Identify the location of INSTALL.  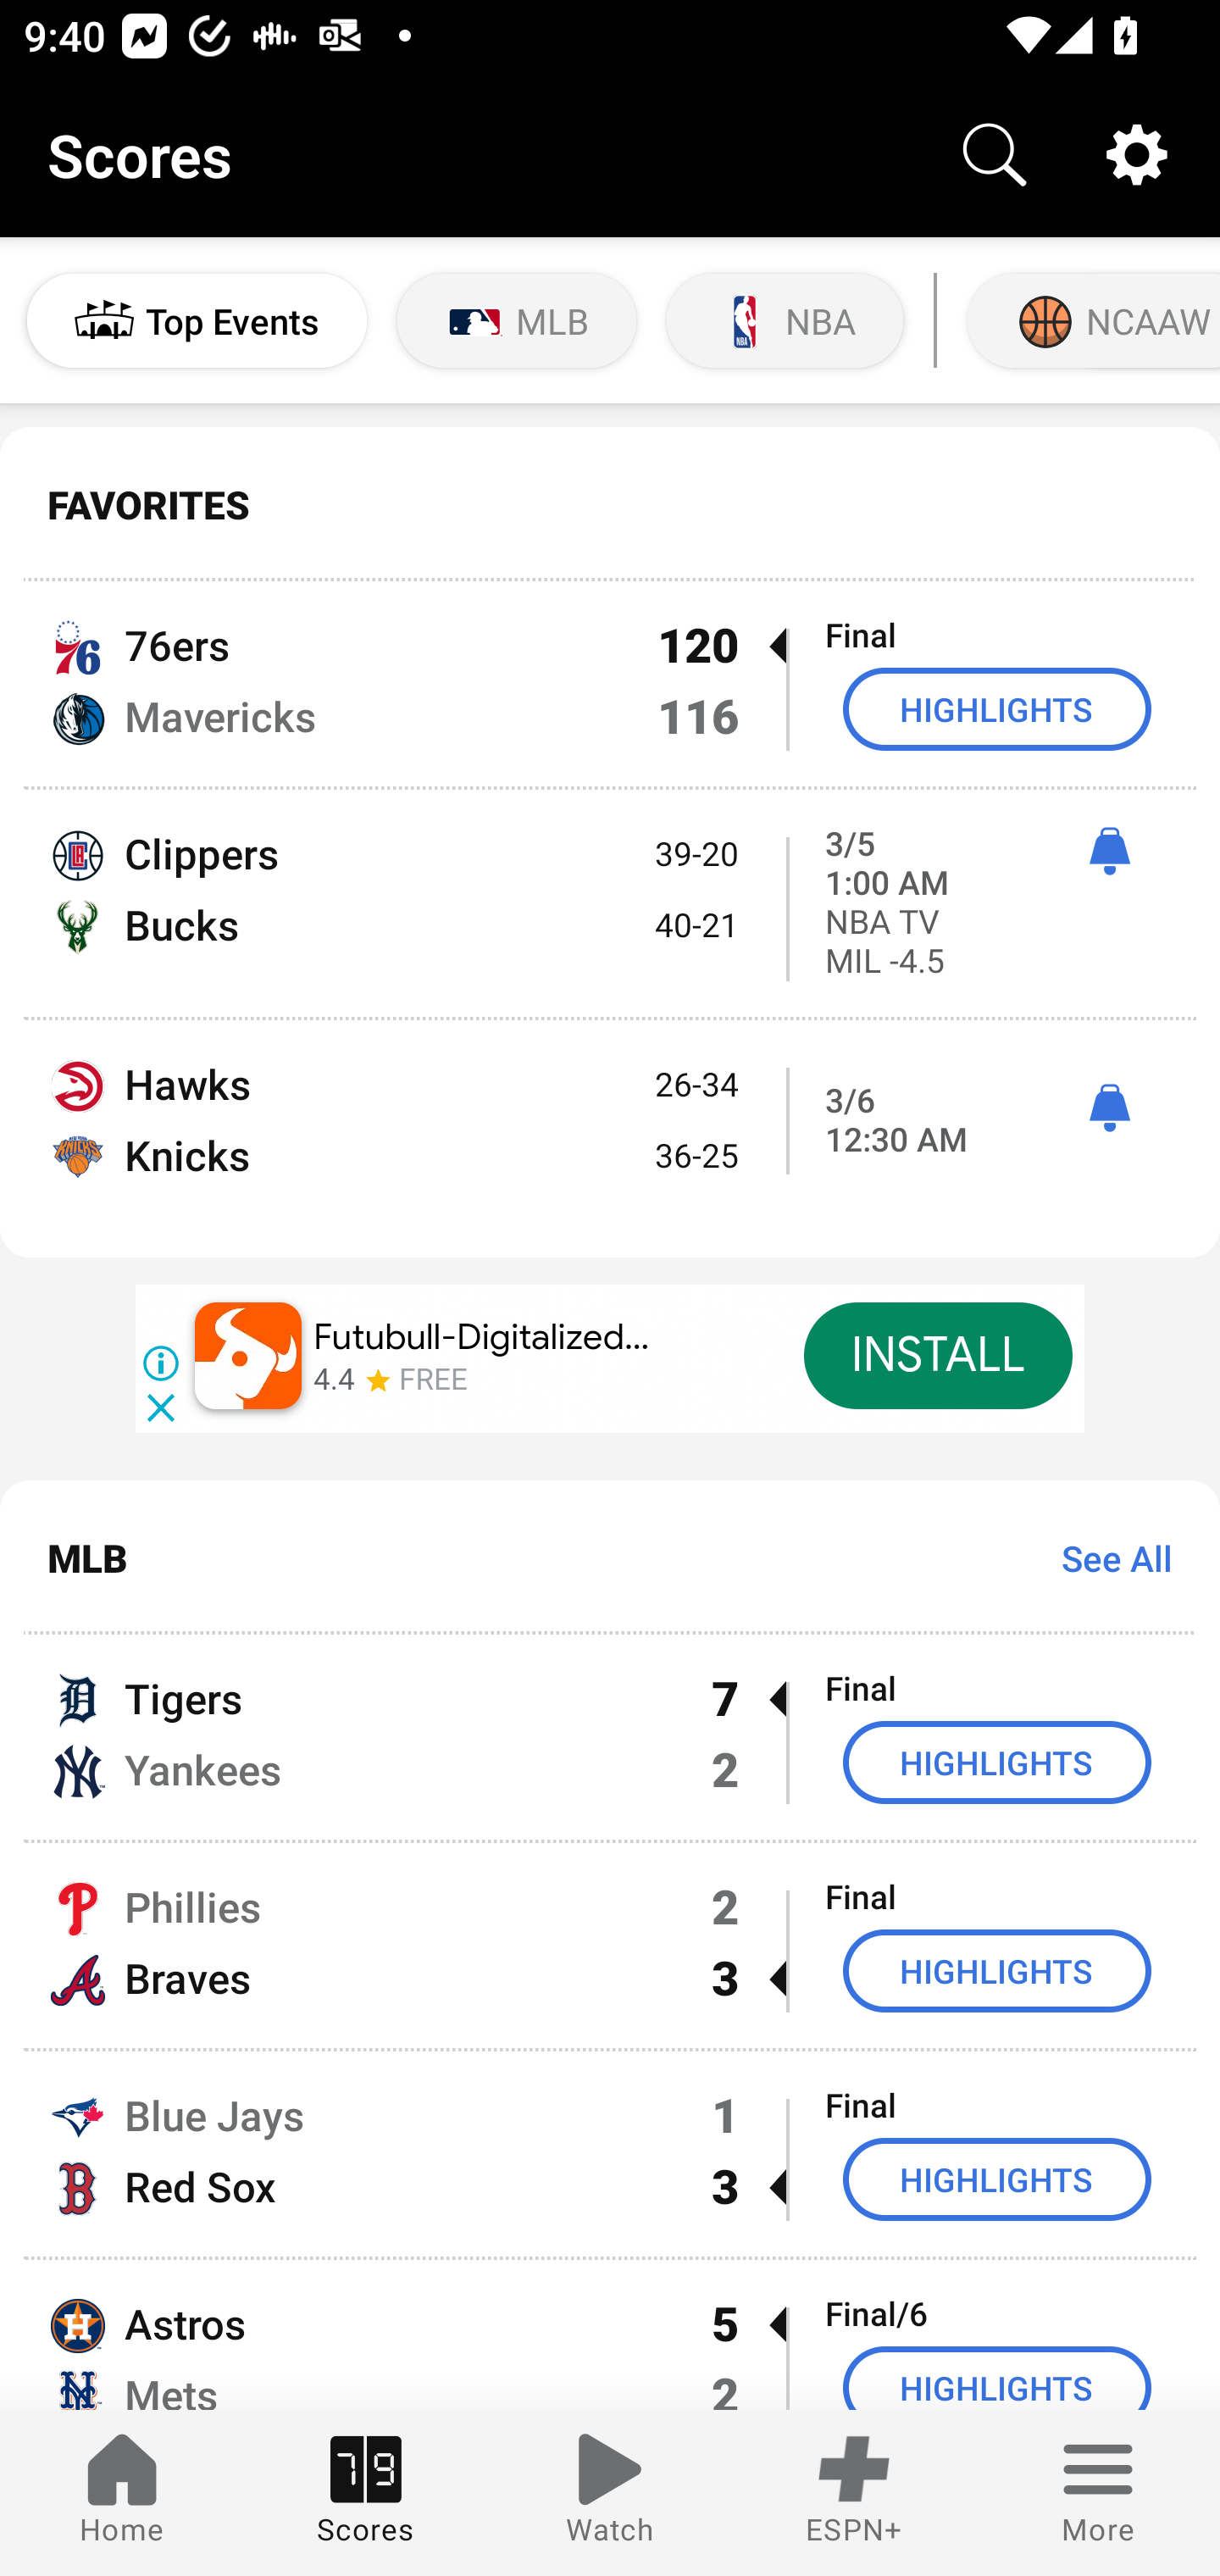
(937, 1356).